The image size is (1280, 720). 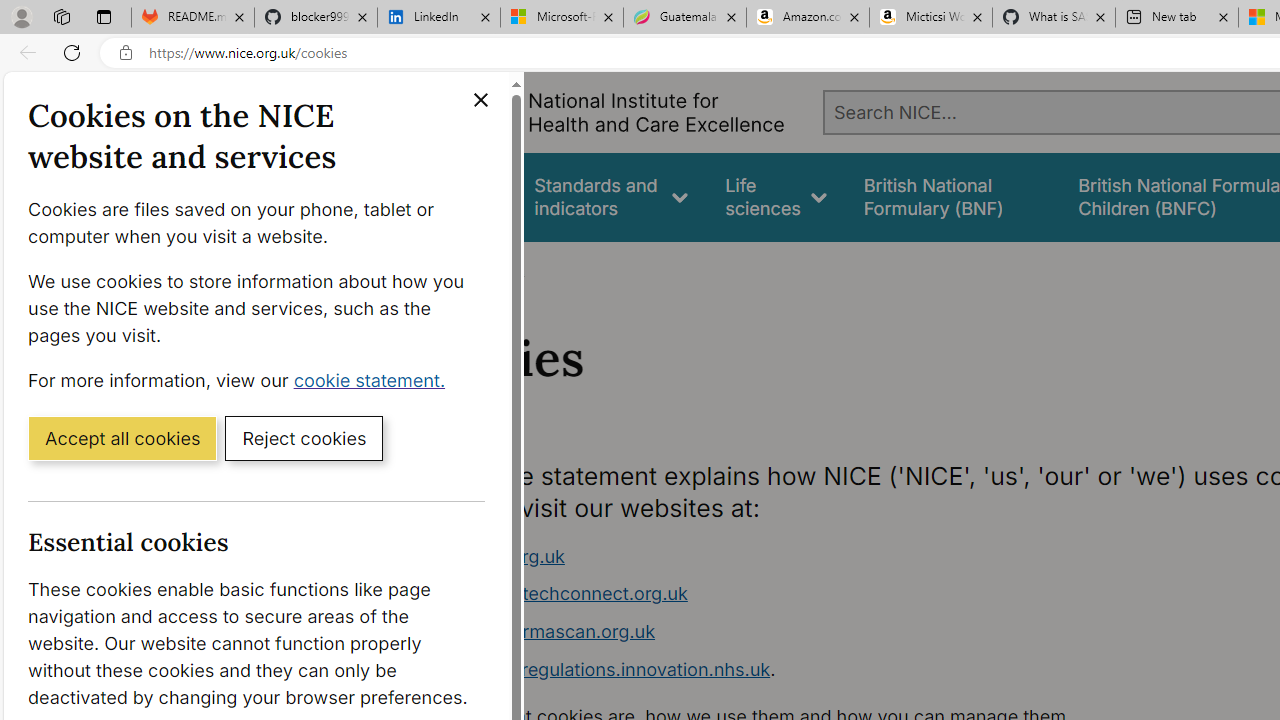 I want to click on Home>, so click(x=434, y=268).